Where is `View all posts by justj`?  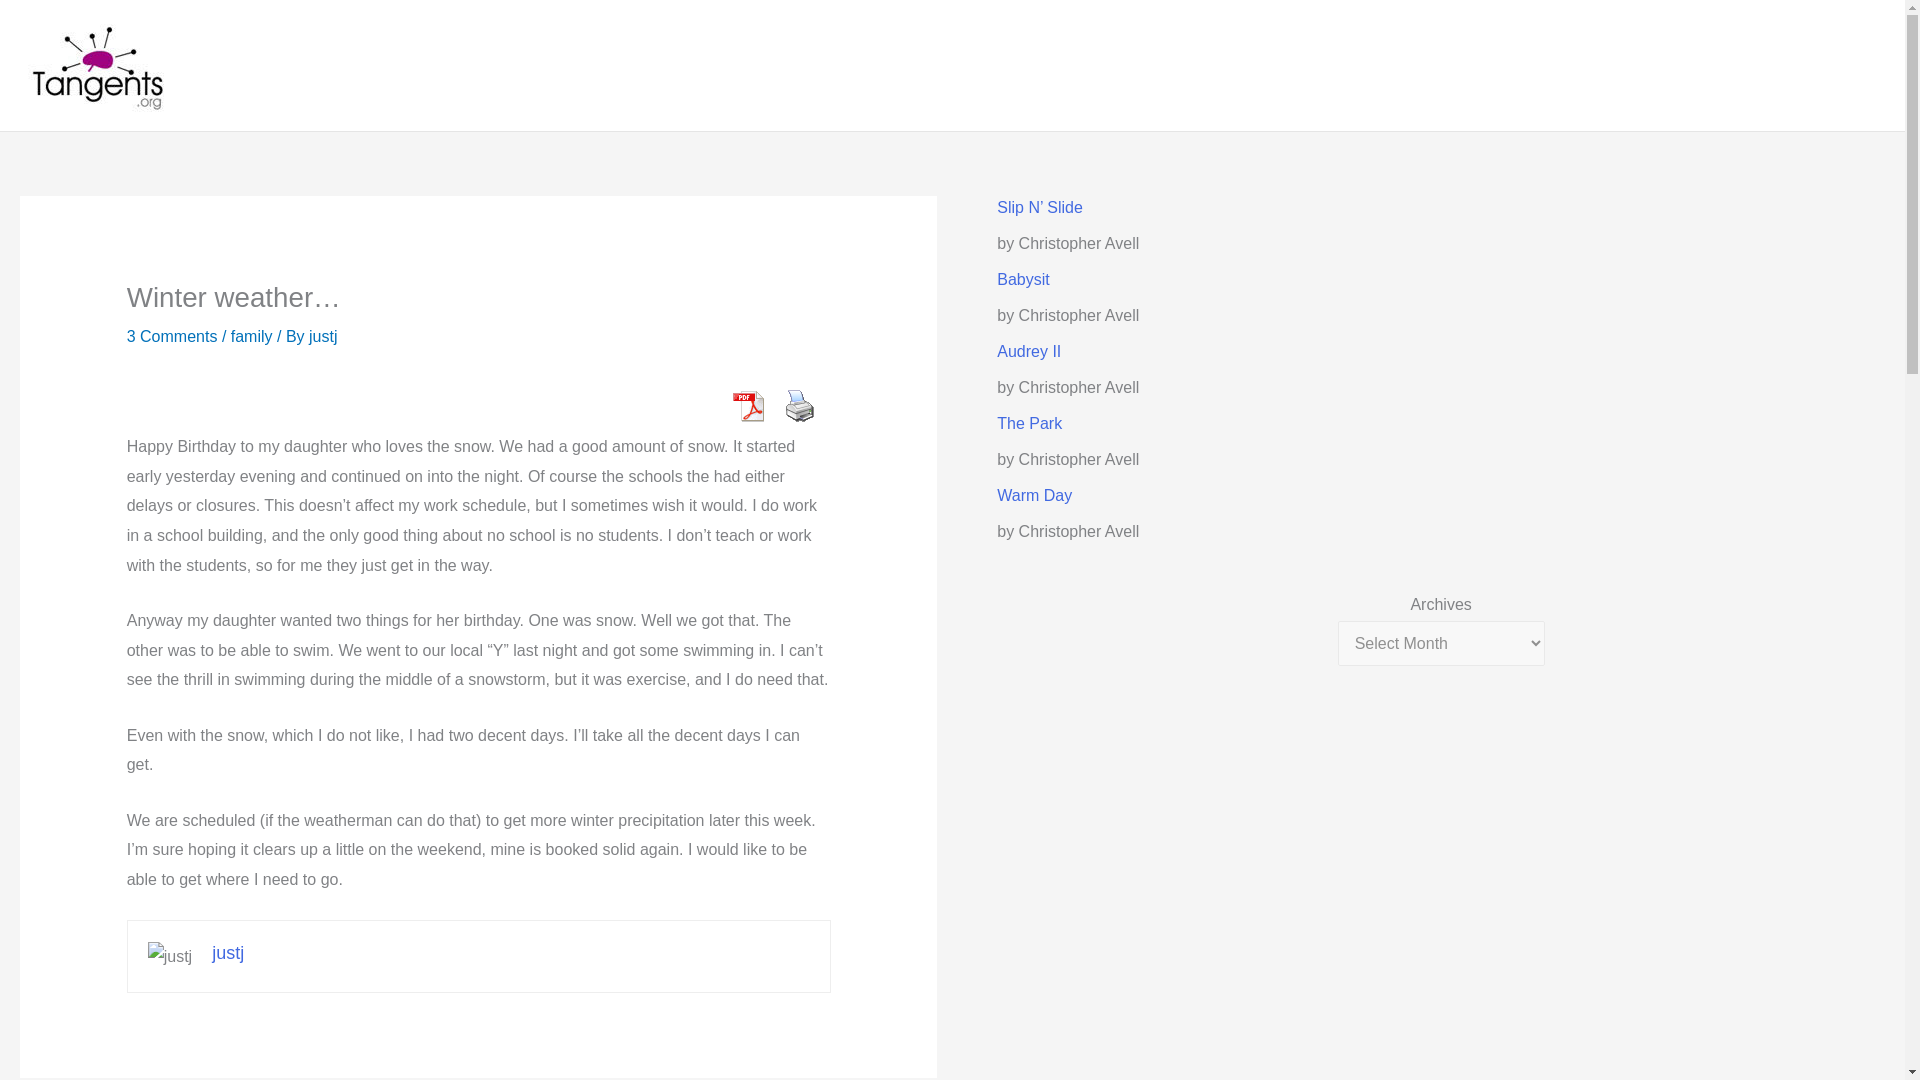 View all posts by justj is located at coordinates (323, 336).